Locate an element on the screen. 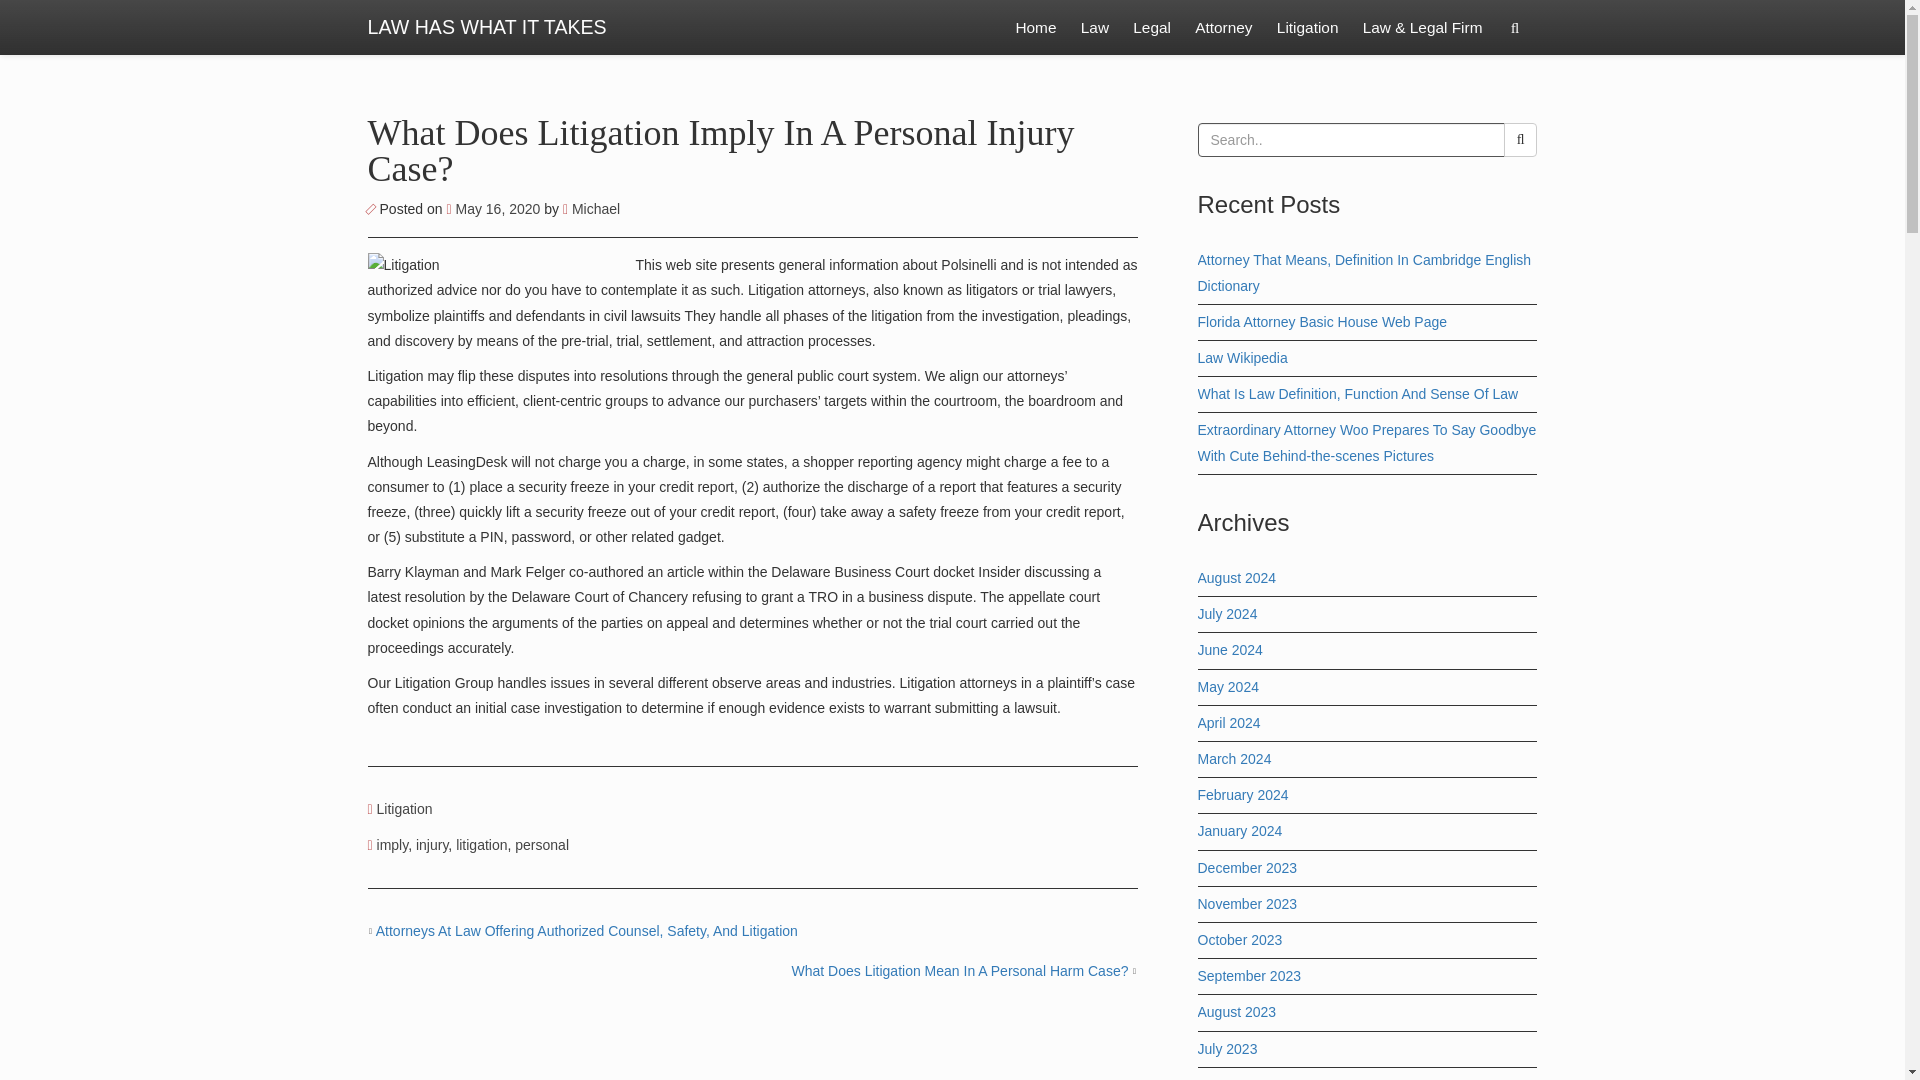 The height and width of the screenshot is (1080, 1920). Law Wikipedia is located at coordinates (1243, 358).